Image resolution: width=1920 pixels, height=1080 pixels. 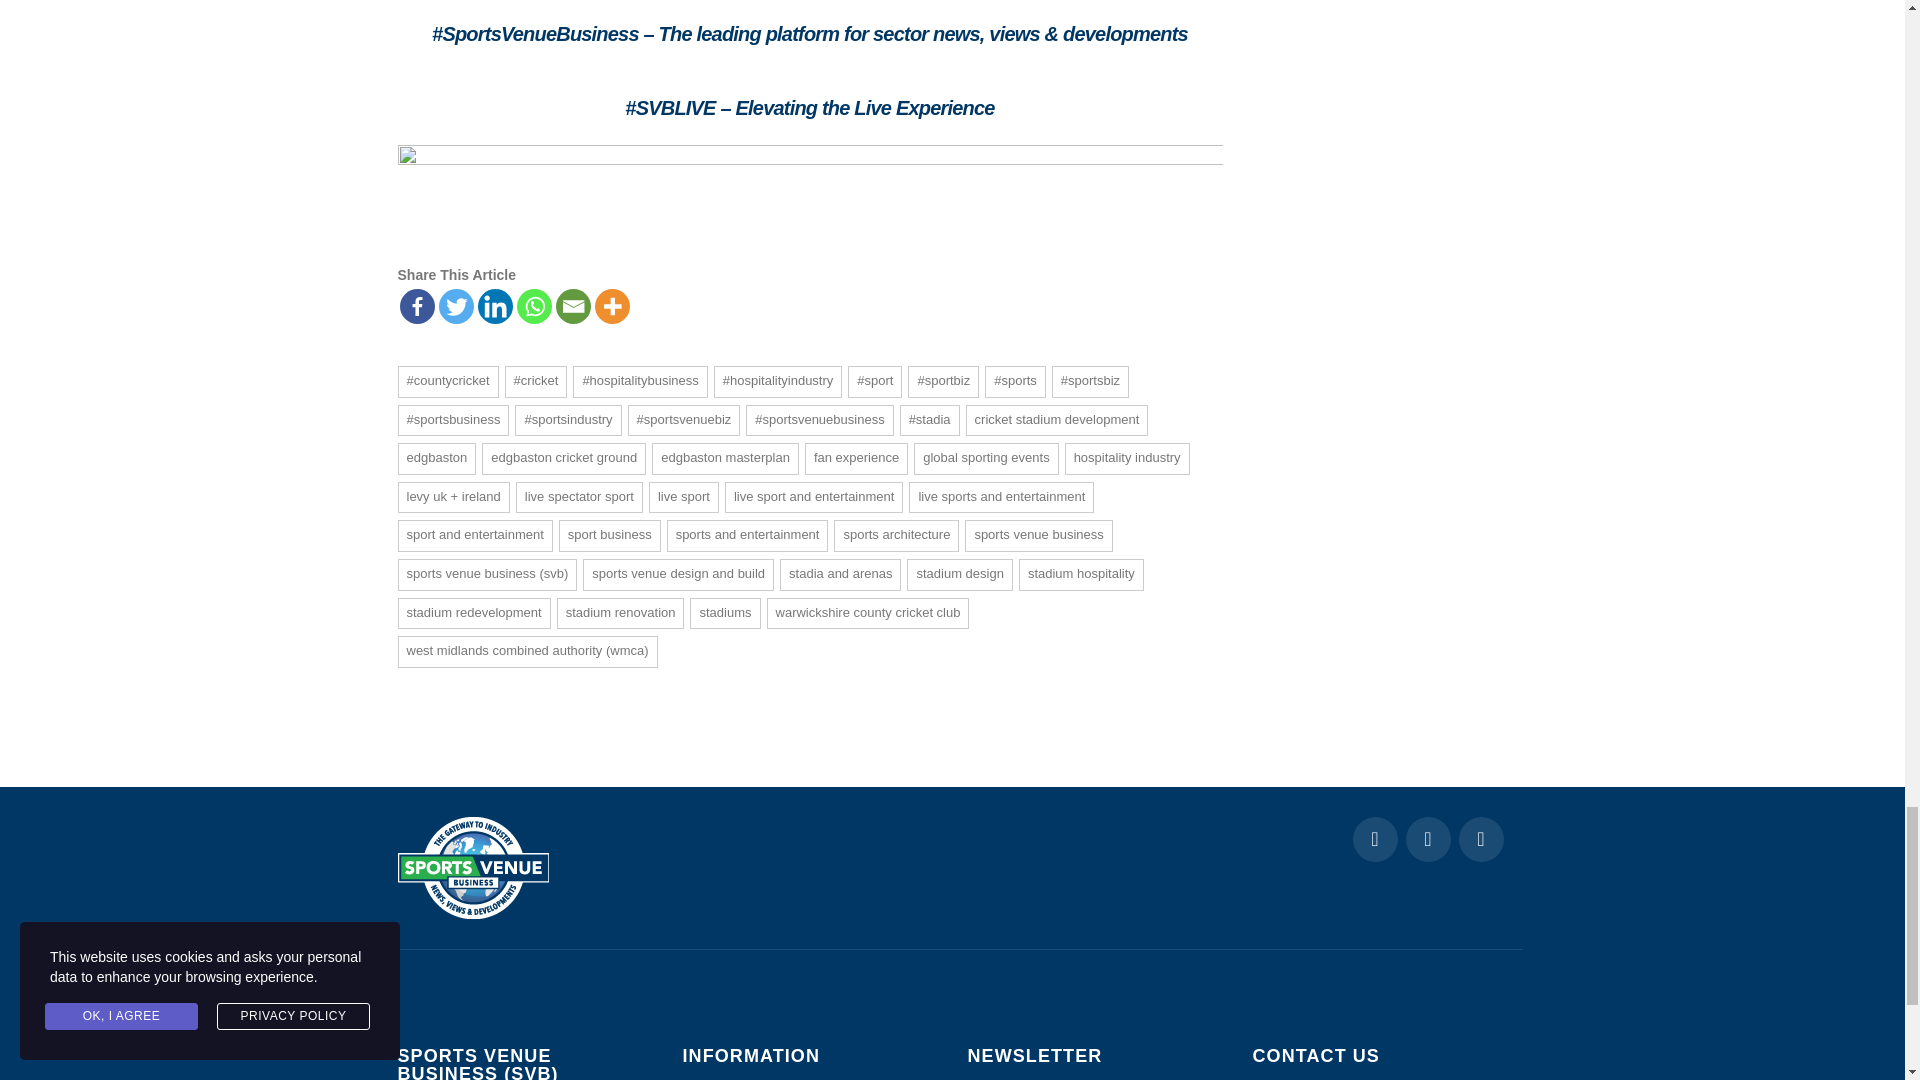 I want to click on Facebook, so click(x=417, y=306).